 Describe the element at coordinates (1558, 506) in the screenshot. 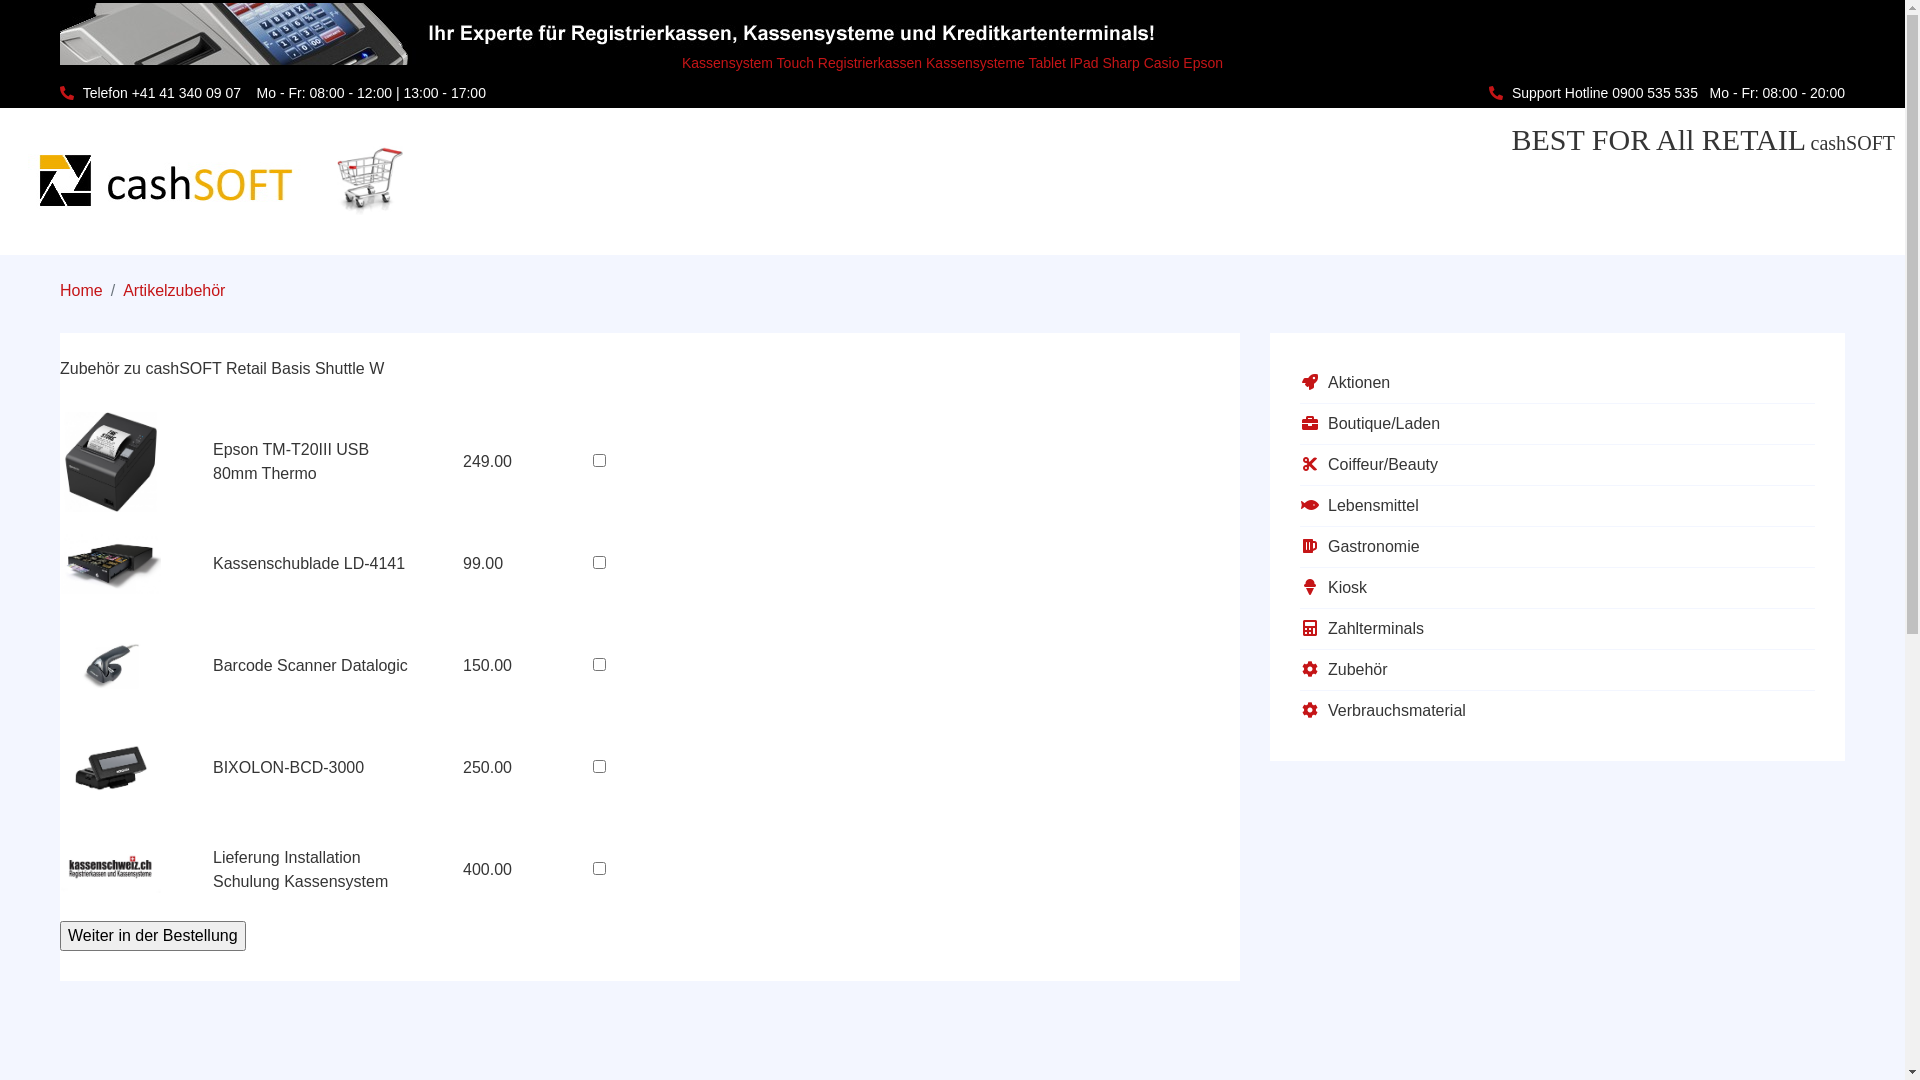

I see `Lebensmittel` at that location.